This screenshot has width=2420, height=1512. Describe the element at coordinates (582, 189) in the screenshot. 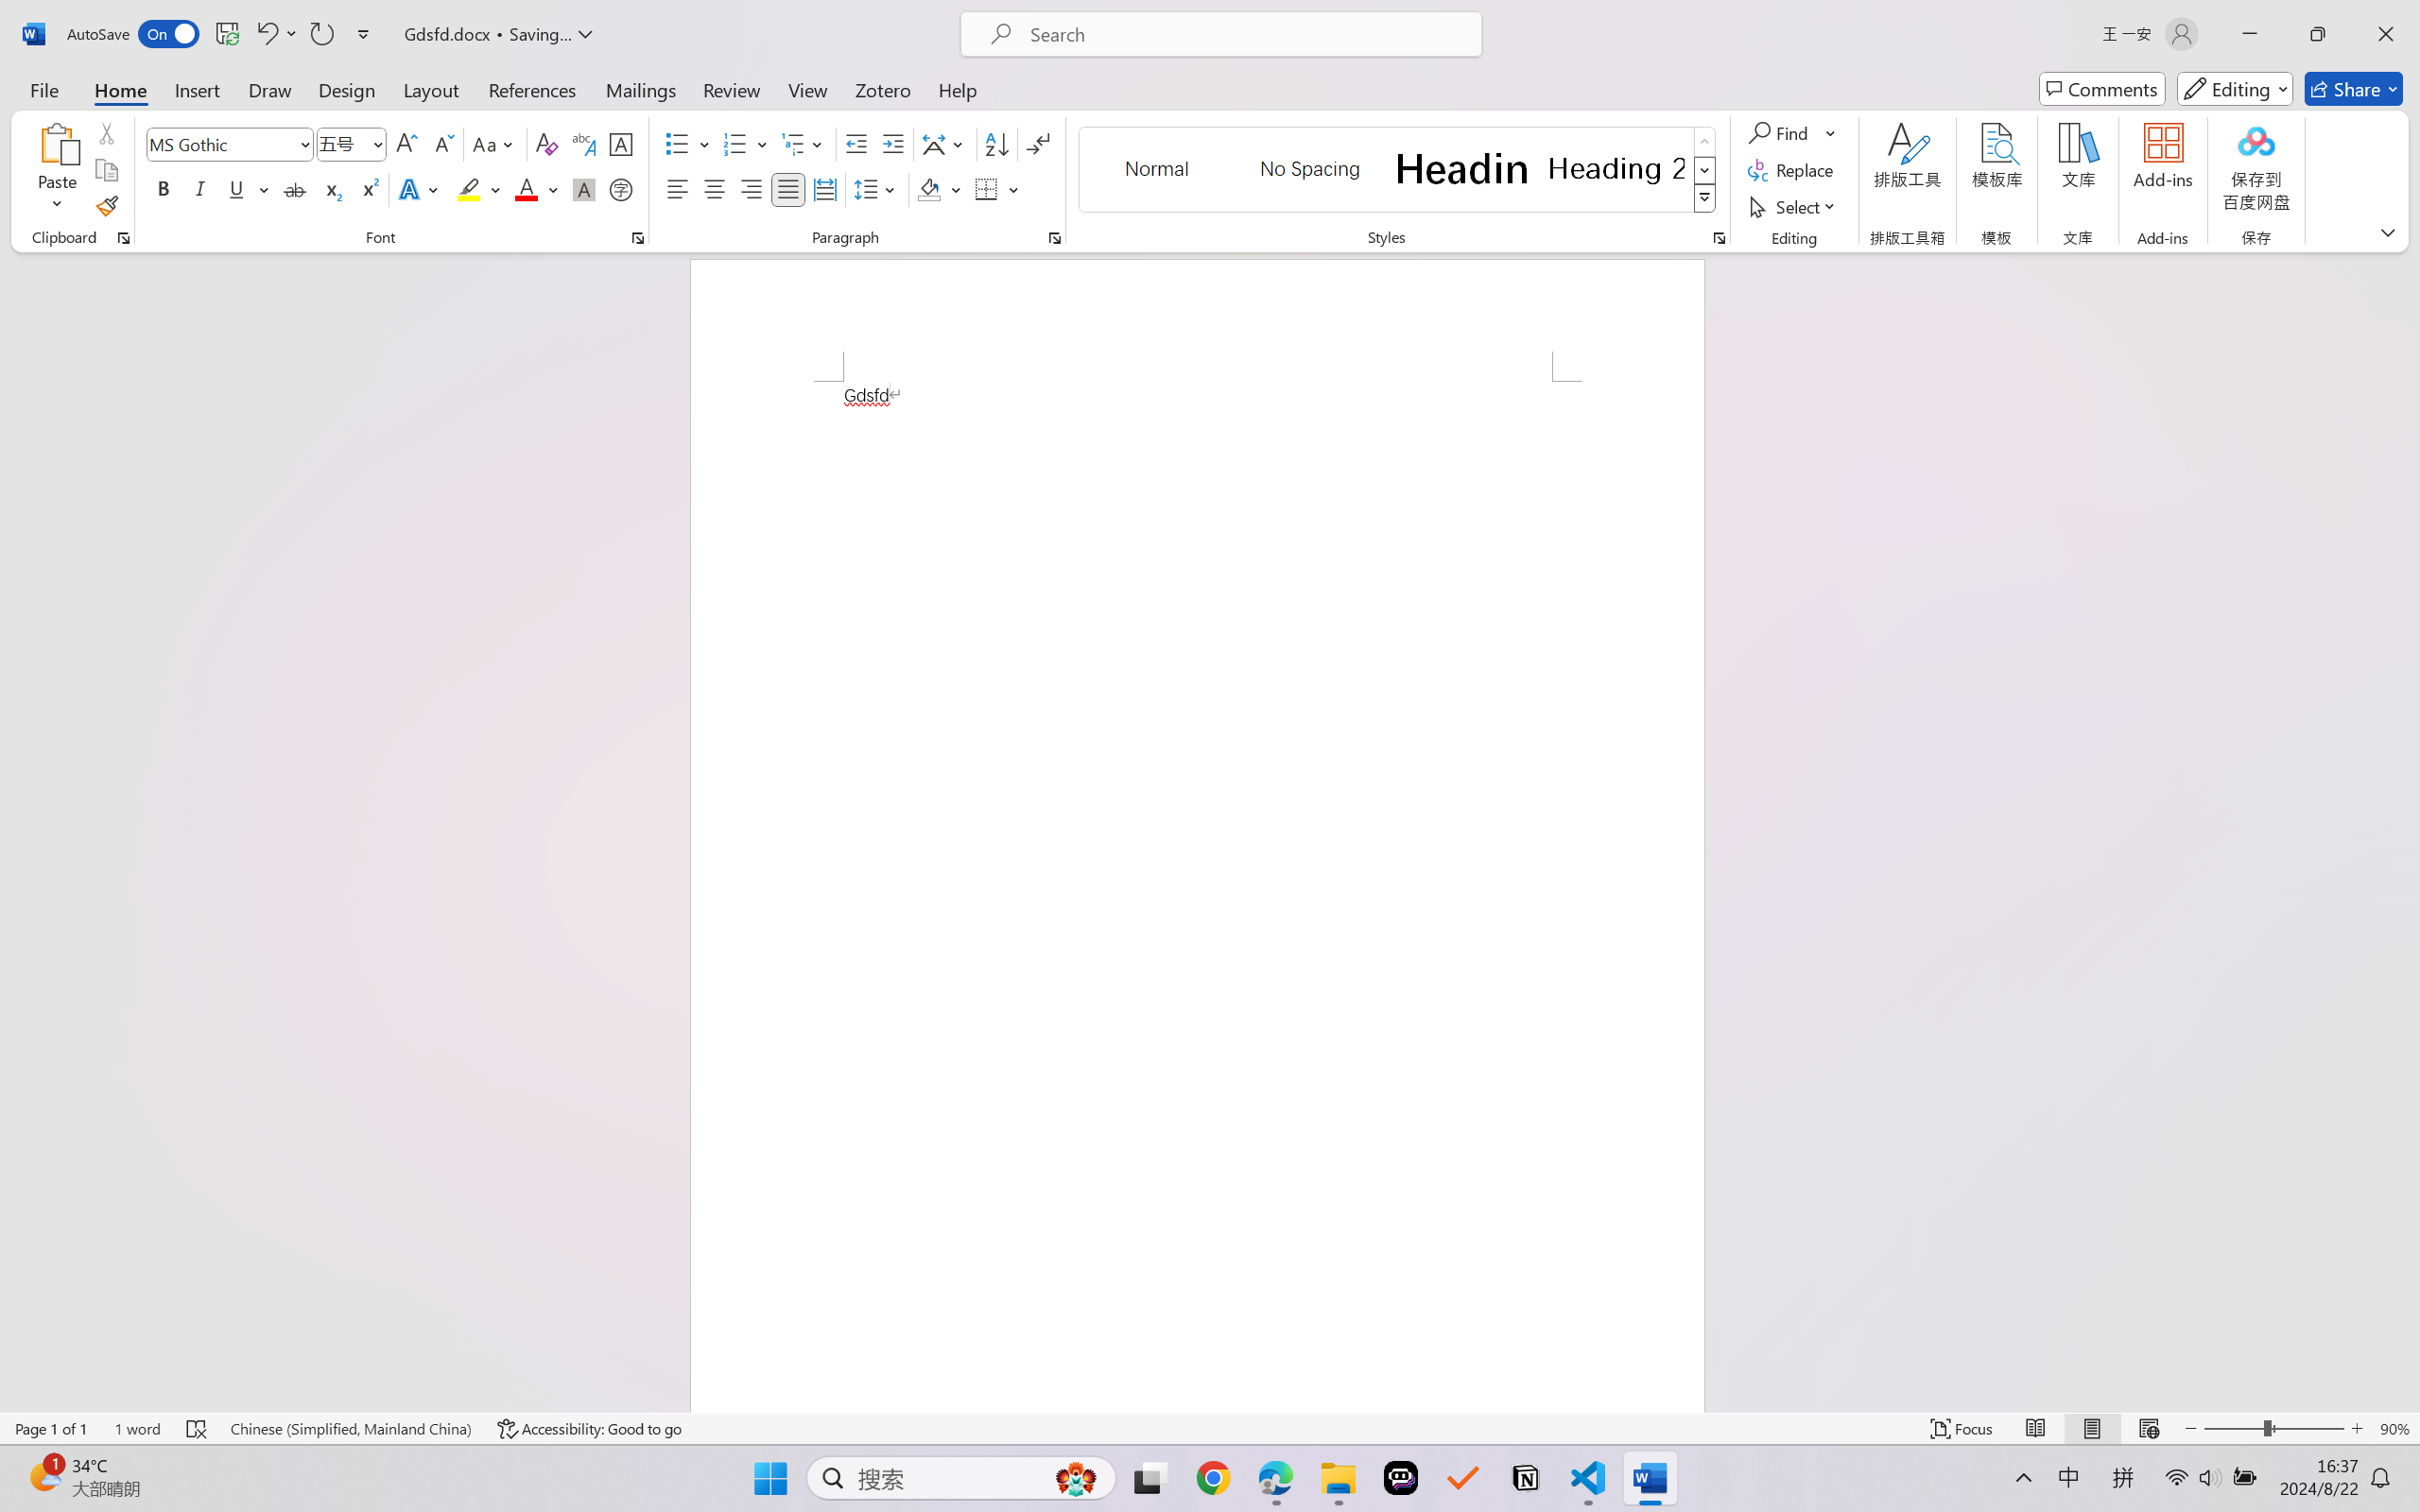

I see `Character Shading` at that location.